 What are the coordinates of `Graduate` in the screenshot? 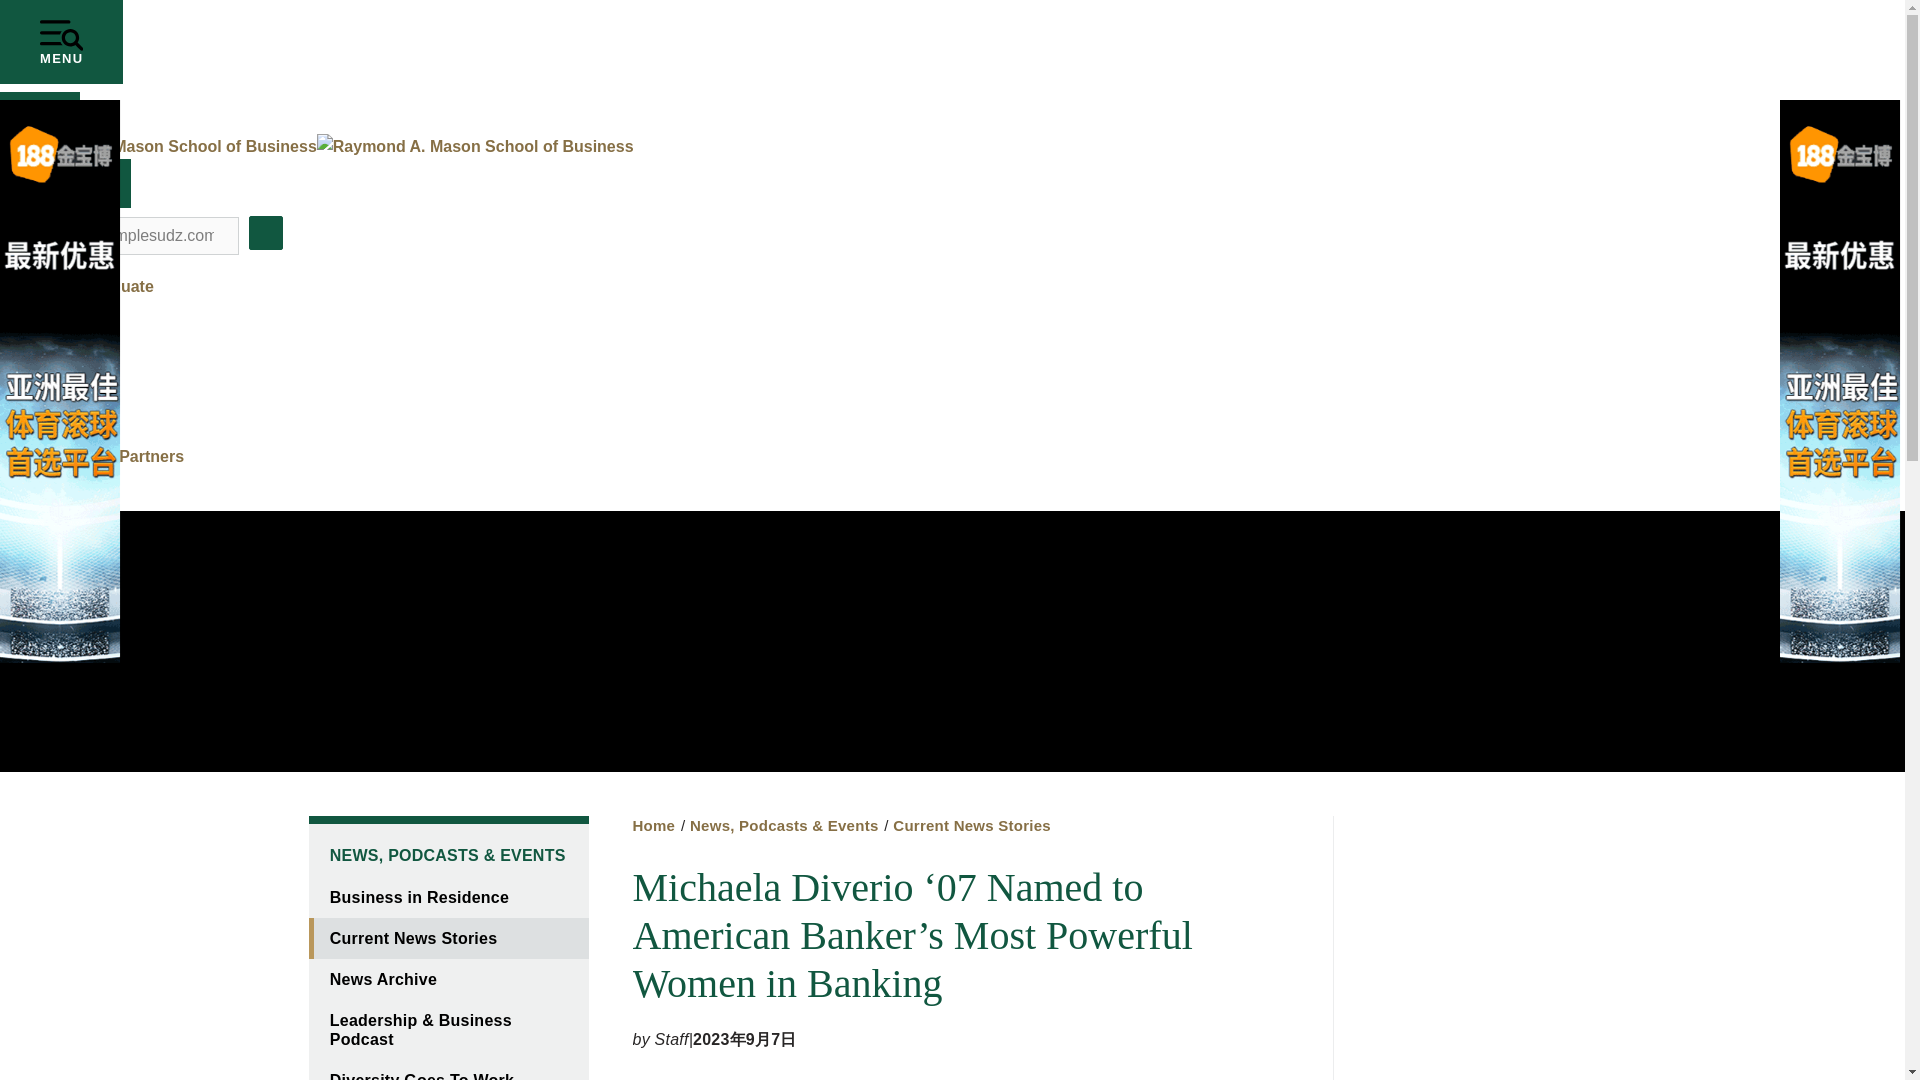 It's located at (74, 312).